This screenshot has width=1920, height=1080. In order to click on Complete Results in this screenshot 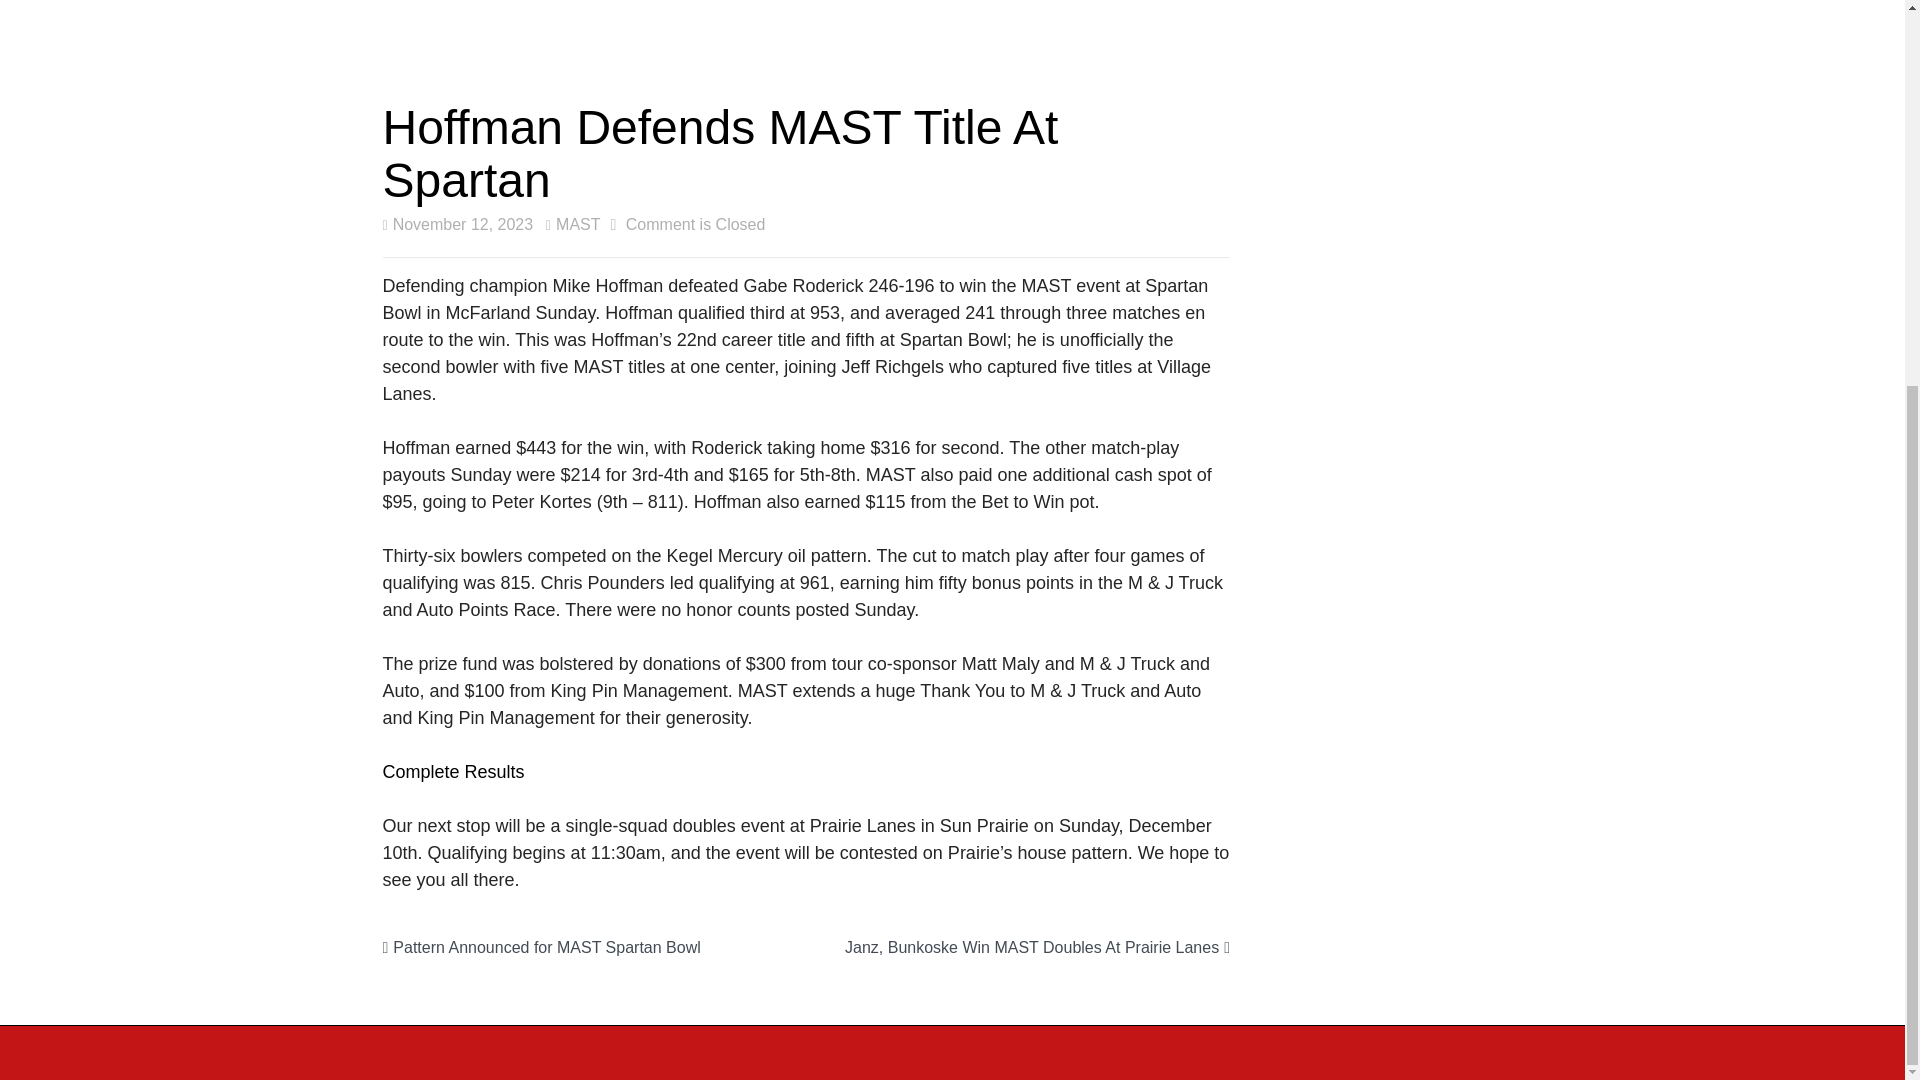, I will do `click(453, 772)`.